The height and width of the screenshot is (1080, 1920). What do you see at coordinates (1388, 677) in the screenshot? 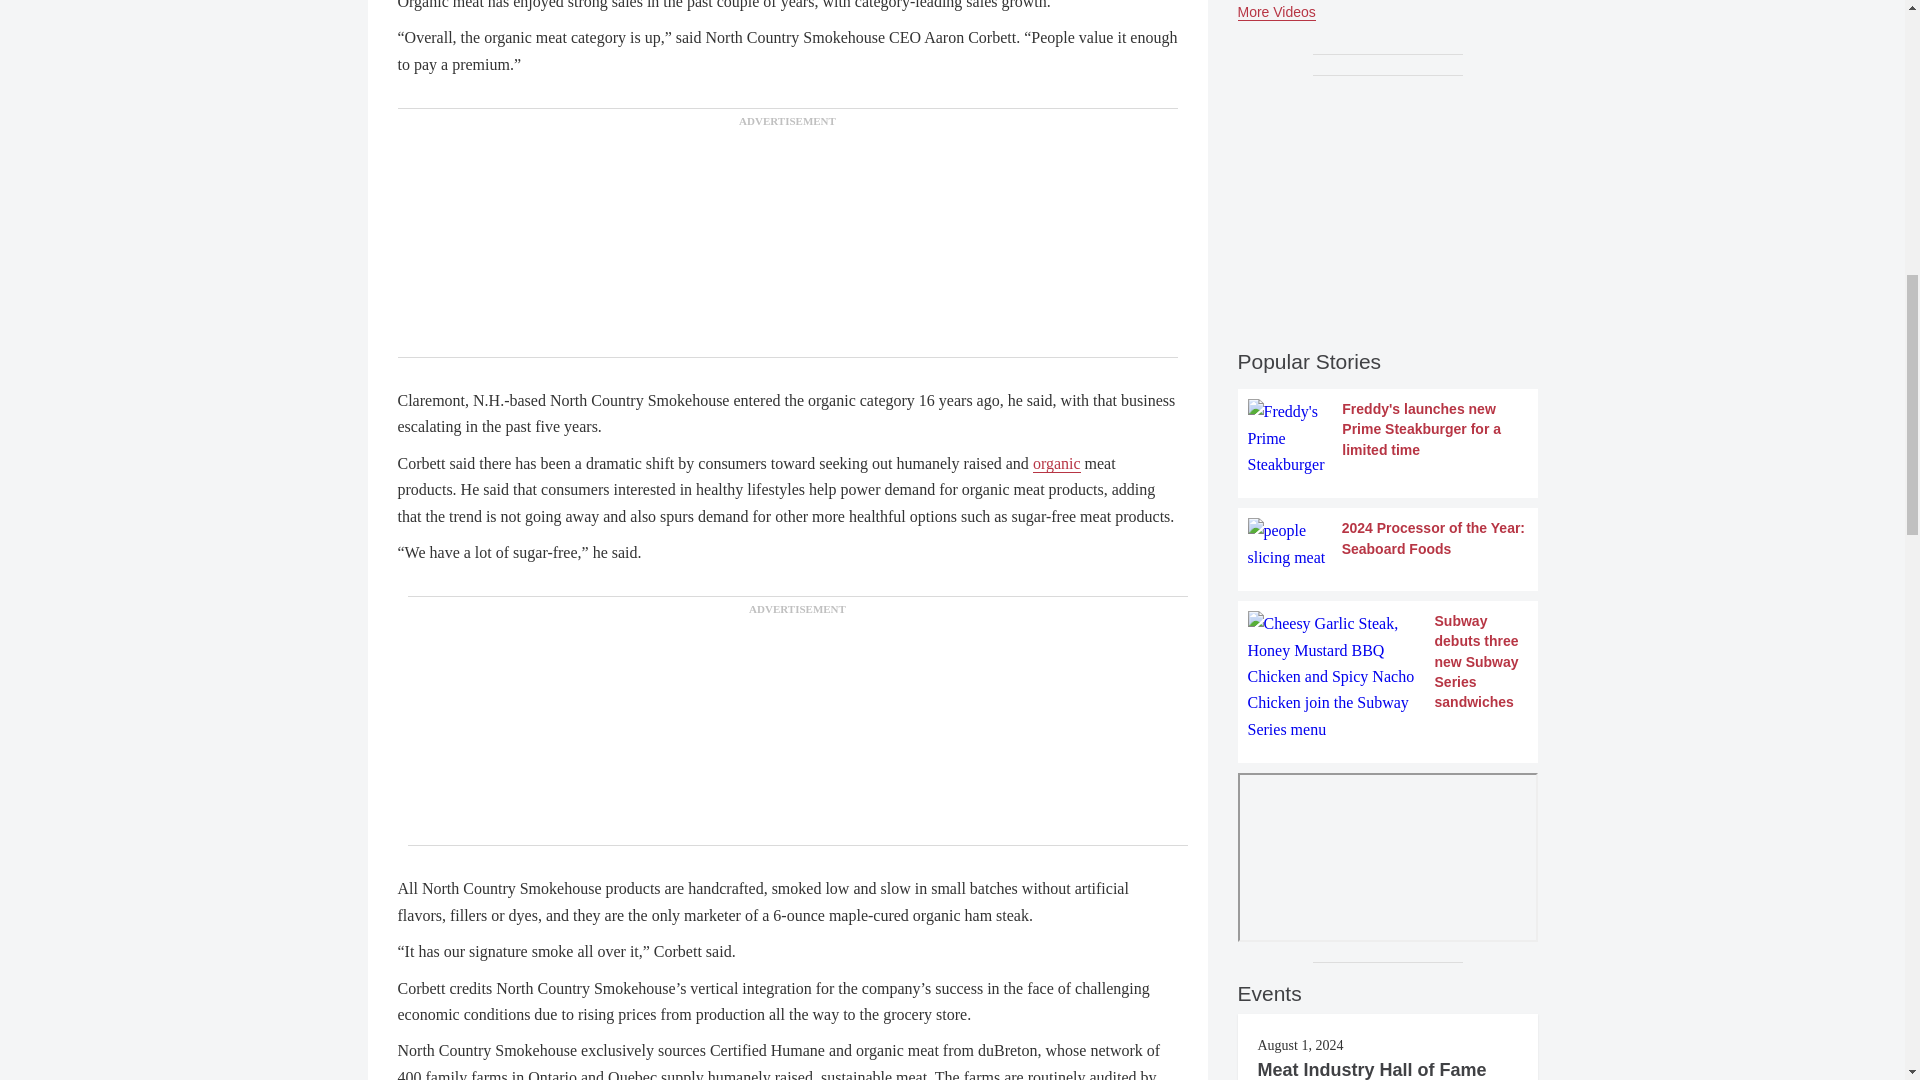
I see `Subway debuts three new Subway Series sandwiches` at bounding box center [1388, 677].